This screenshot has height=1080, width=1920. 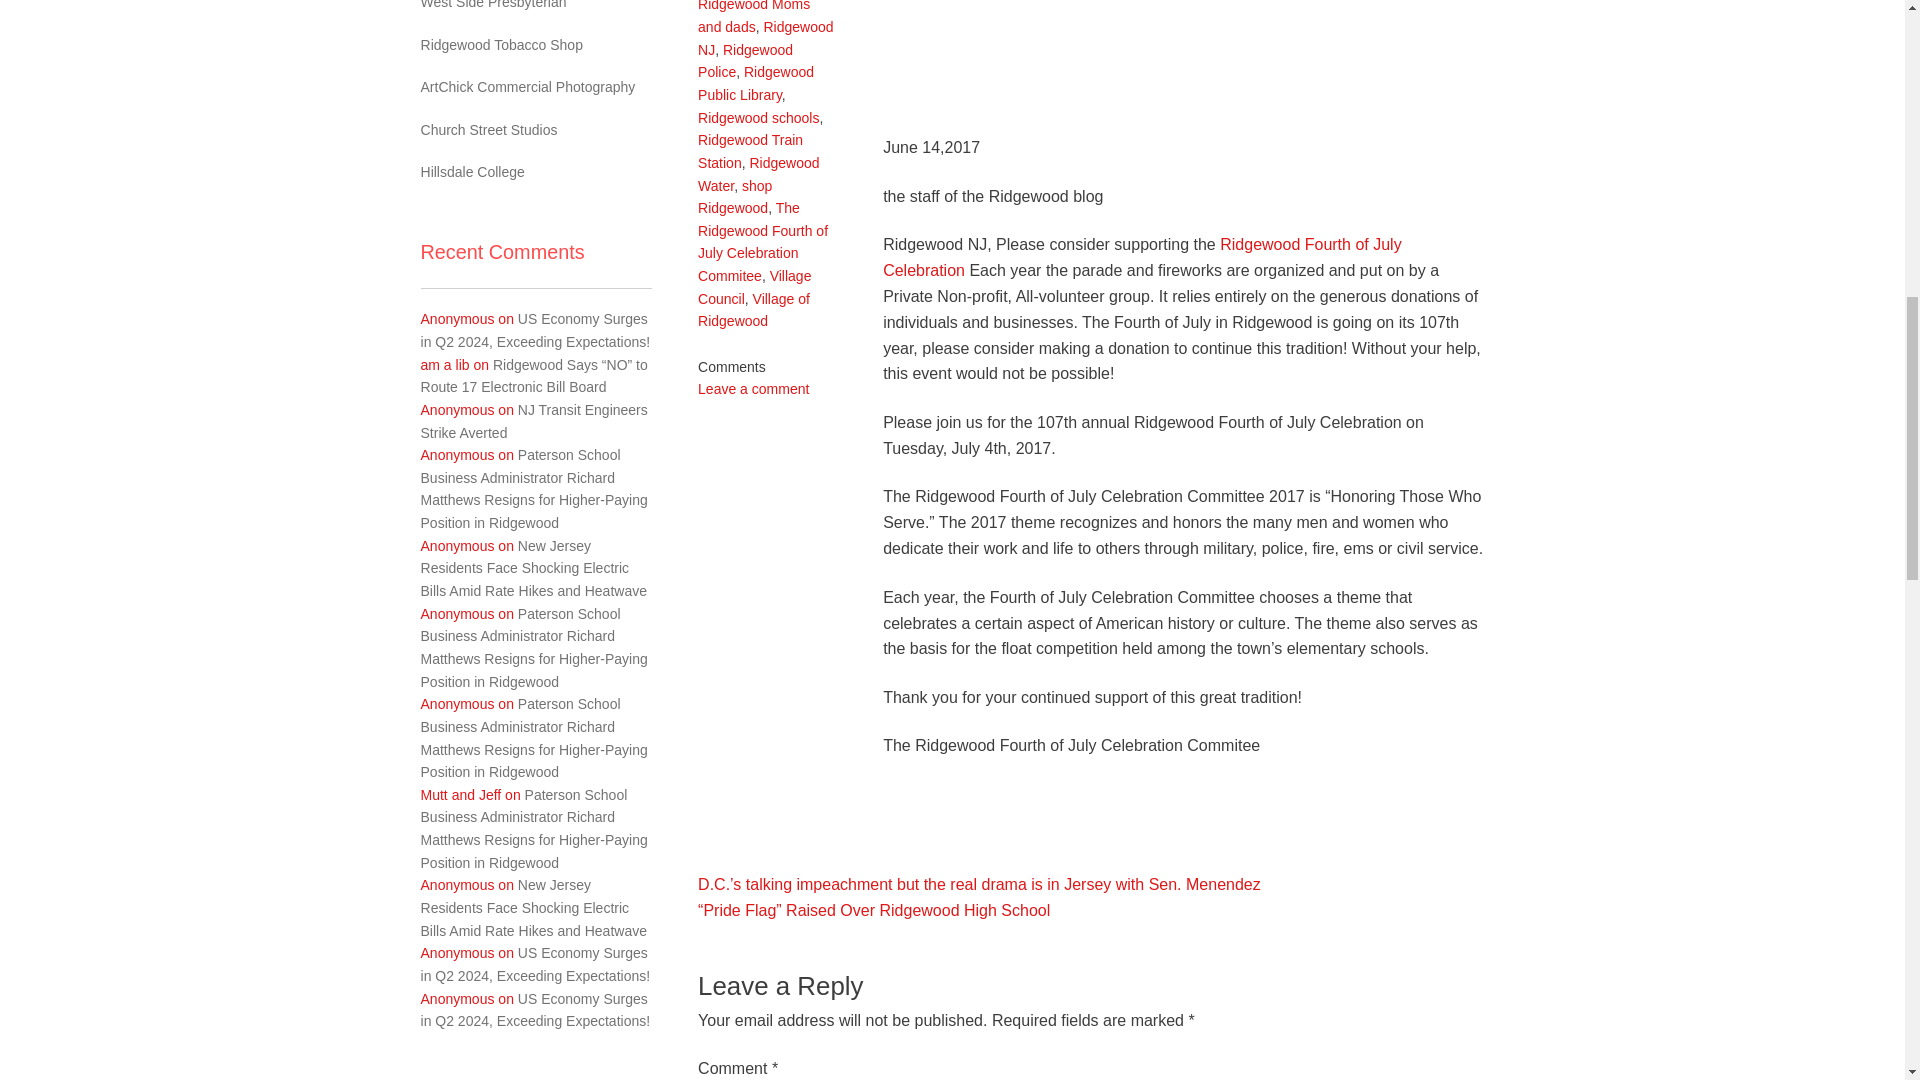 I want to click on Ridgewood Public Library, so click(x=756, y=82).